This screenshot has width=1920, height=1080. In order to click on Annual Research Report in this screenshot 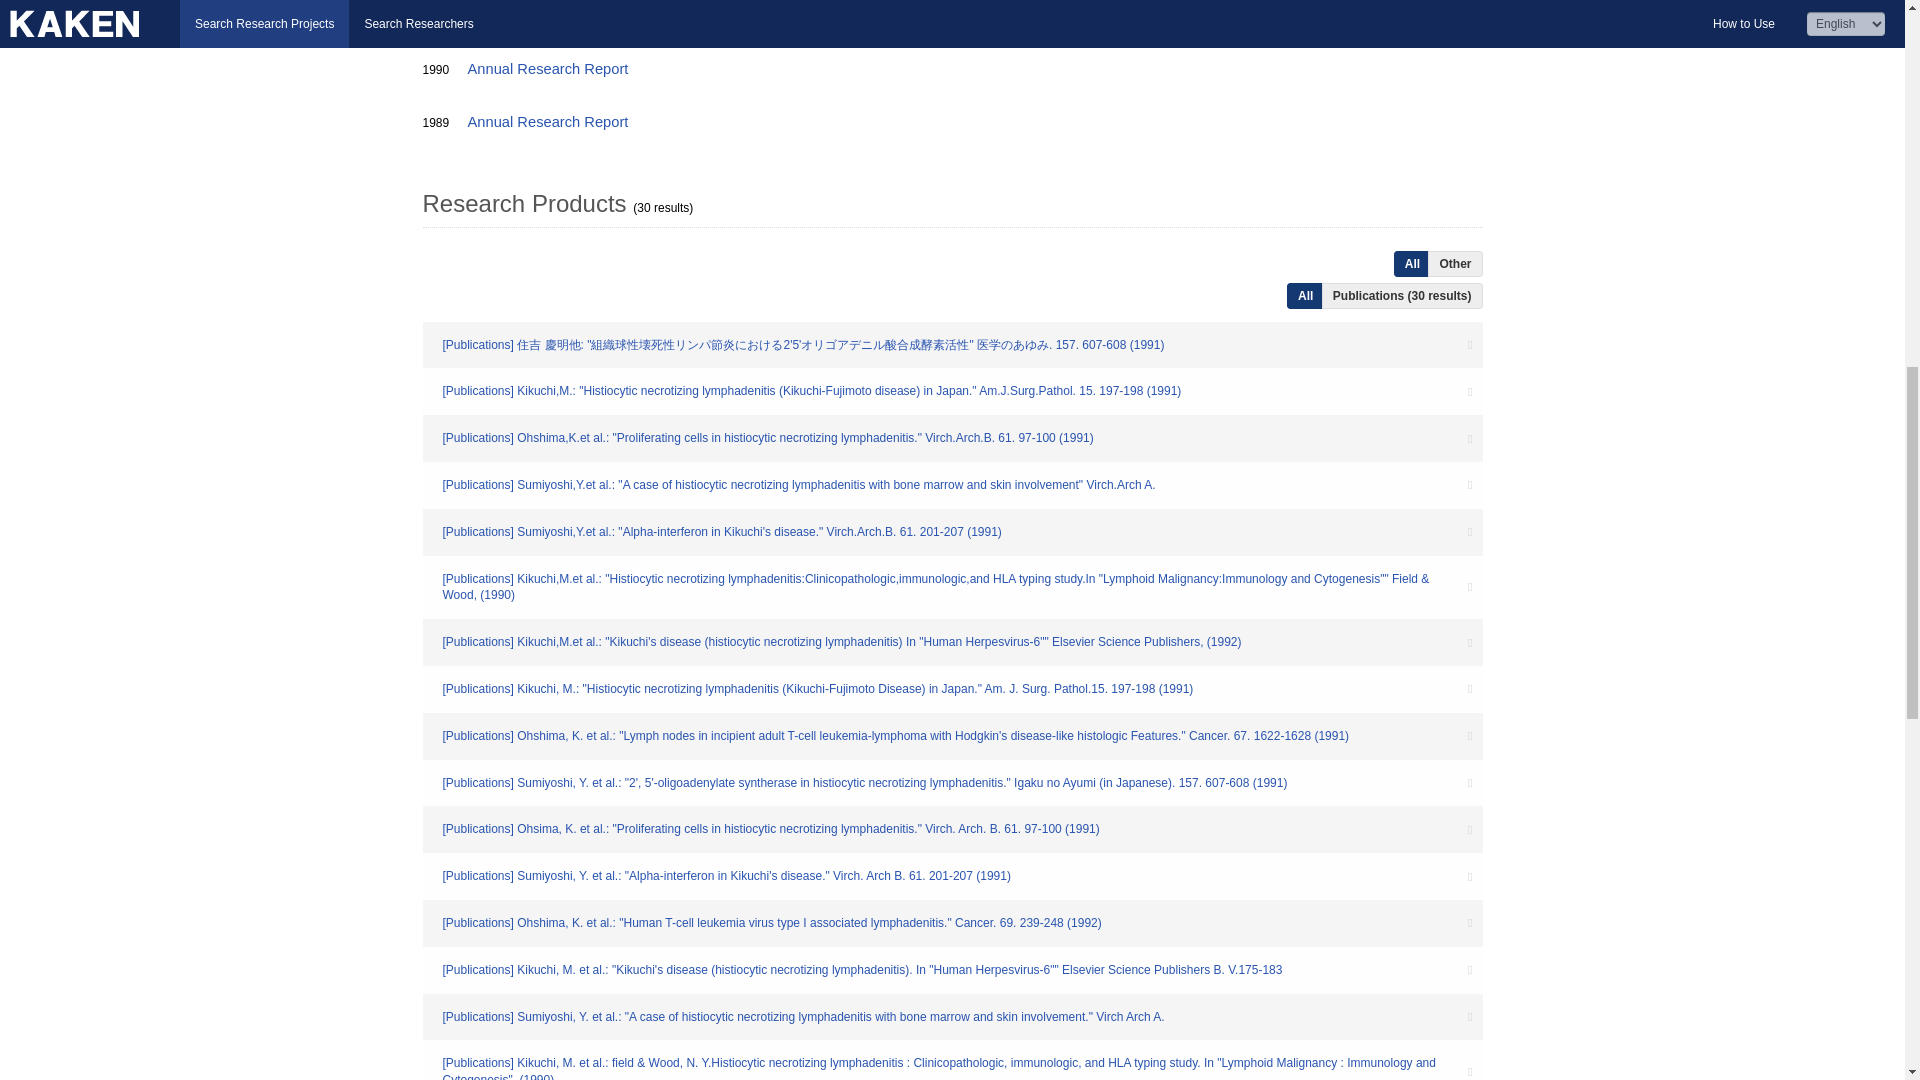, I will do `click(550, 122)`.